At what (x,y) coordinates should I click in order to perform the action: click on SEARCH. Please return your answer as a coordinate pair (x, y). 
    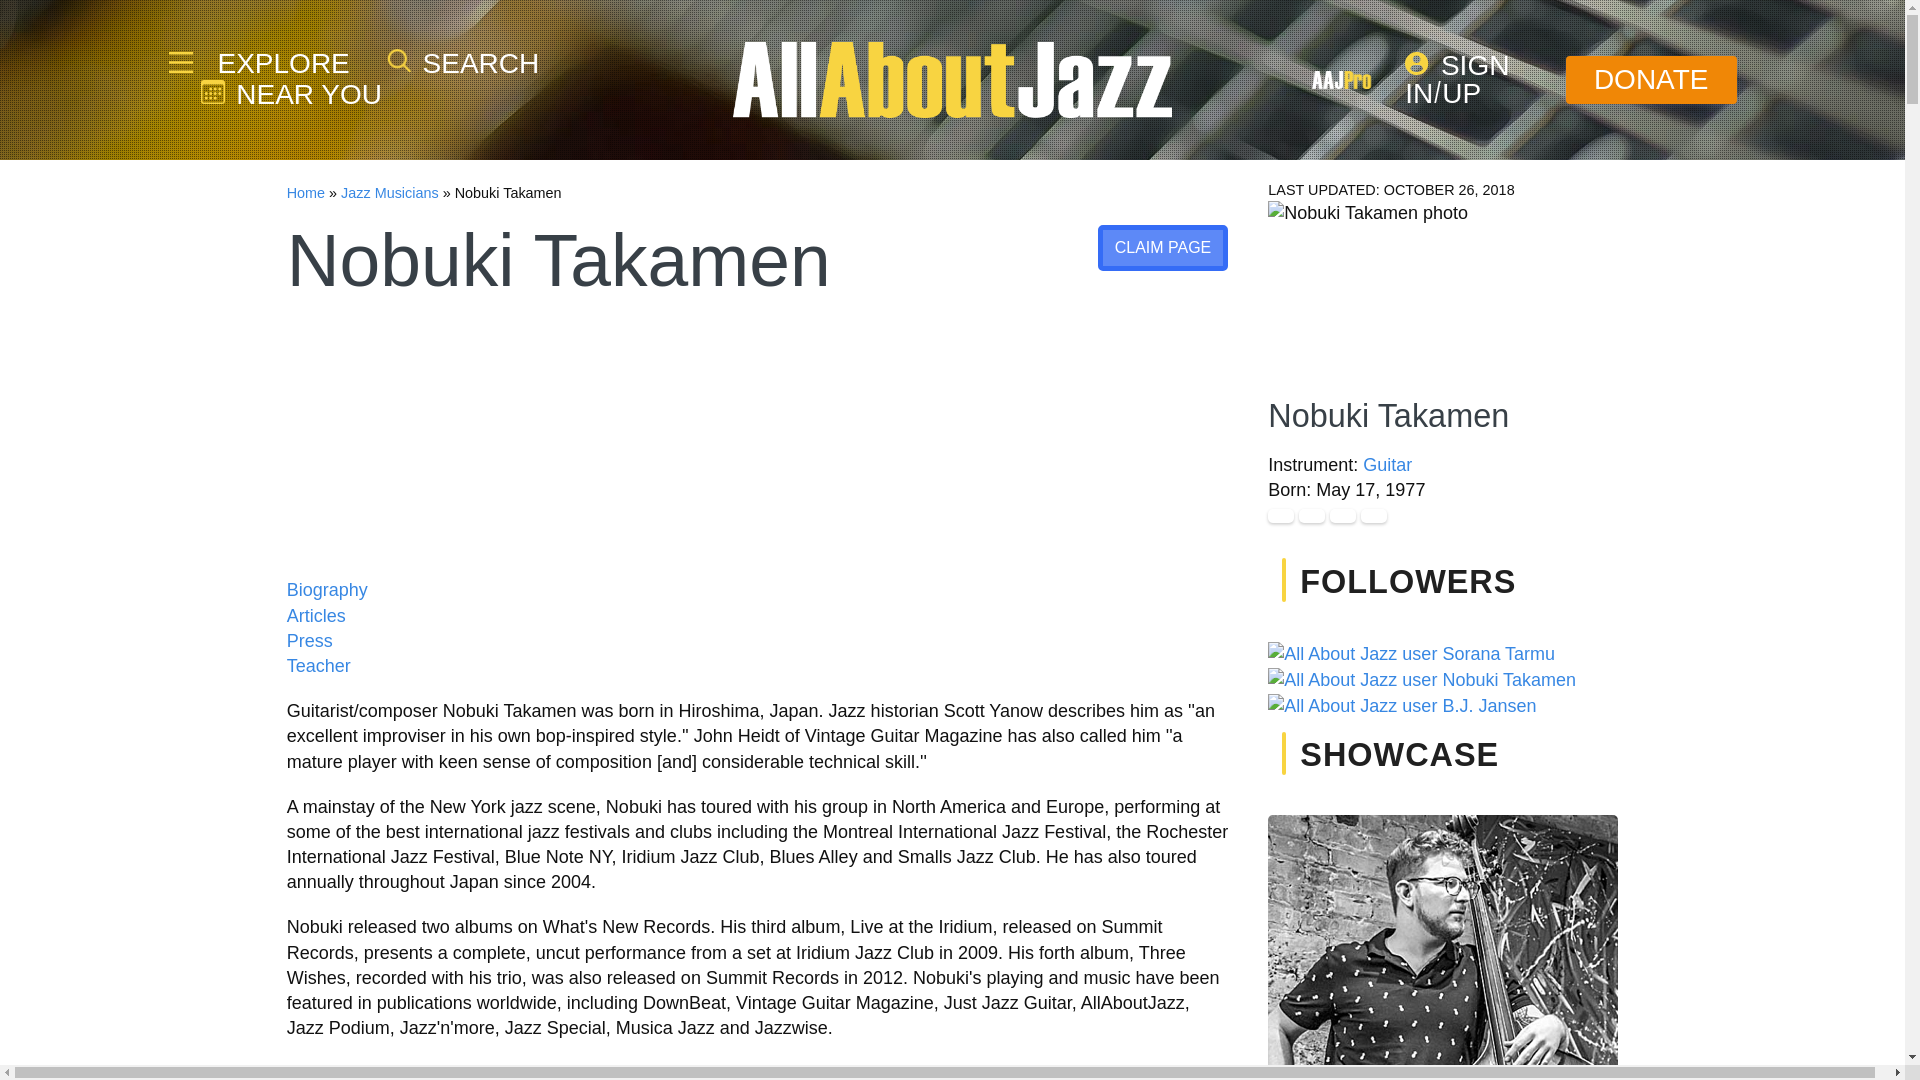
    Looking at the image, I should click on (463, 62).